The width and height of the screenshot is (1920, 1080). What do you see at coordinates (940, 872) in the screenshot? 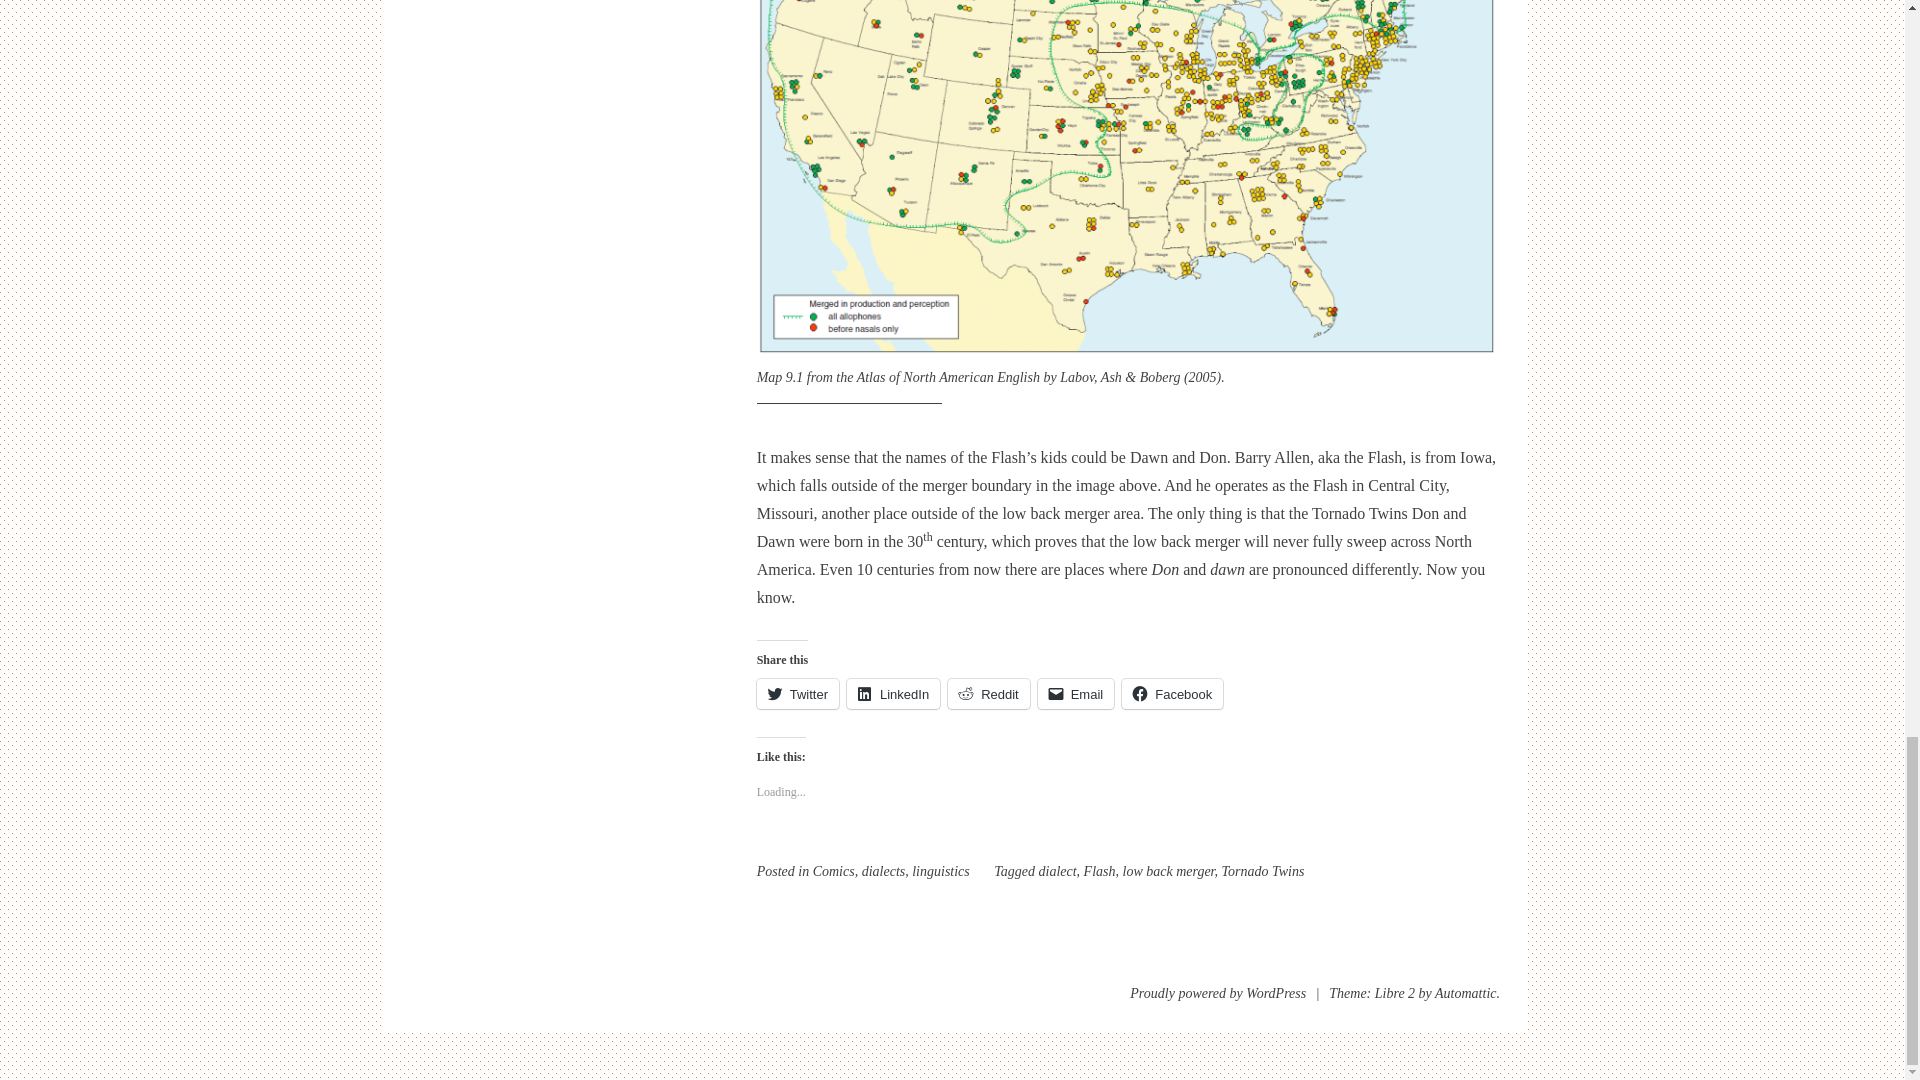
I see `linguistics` at bounding box center [940, 872].